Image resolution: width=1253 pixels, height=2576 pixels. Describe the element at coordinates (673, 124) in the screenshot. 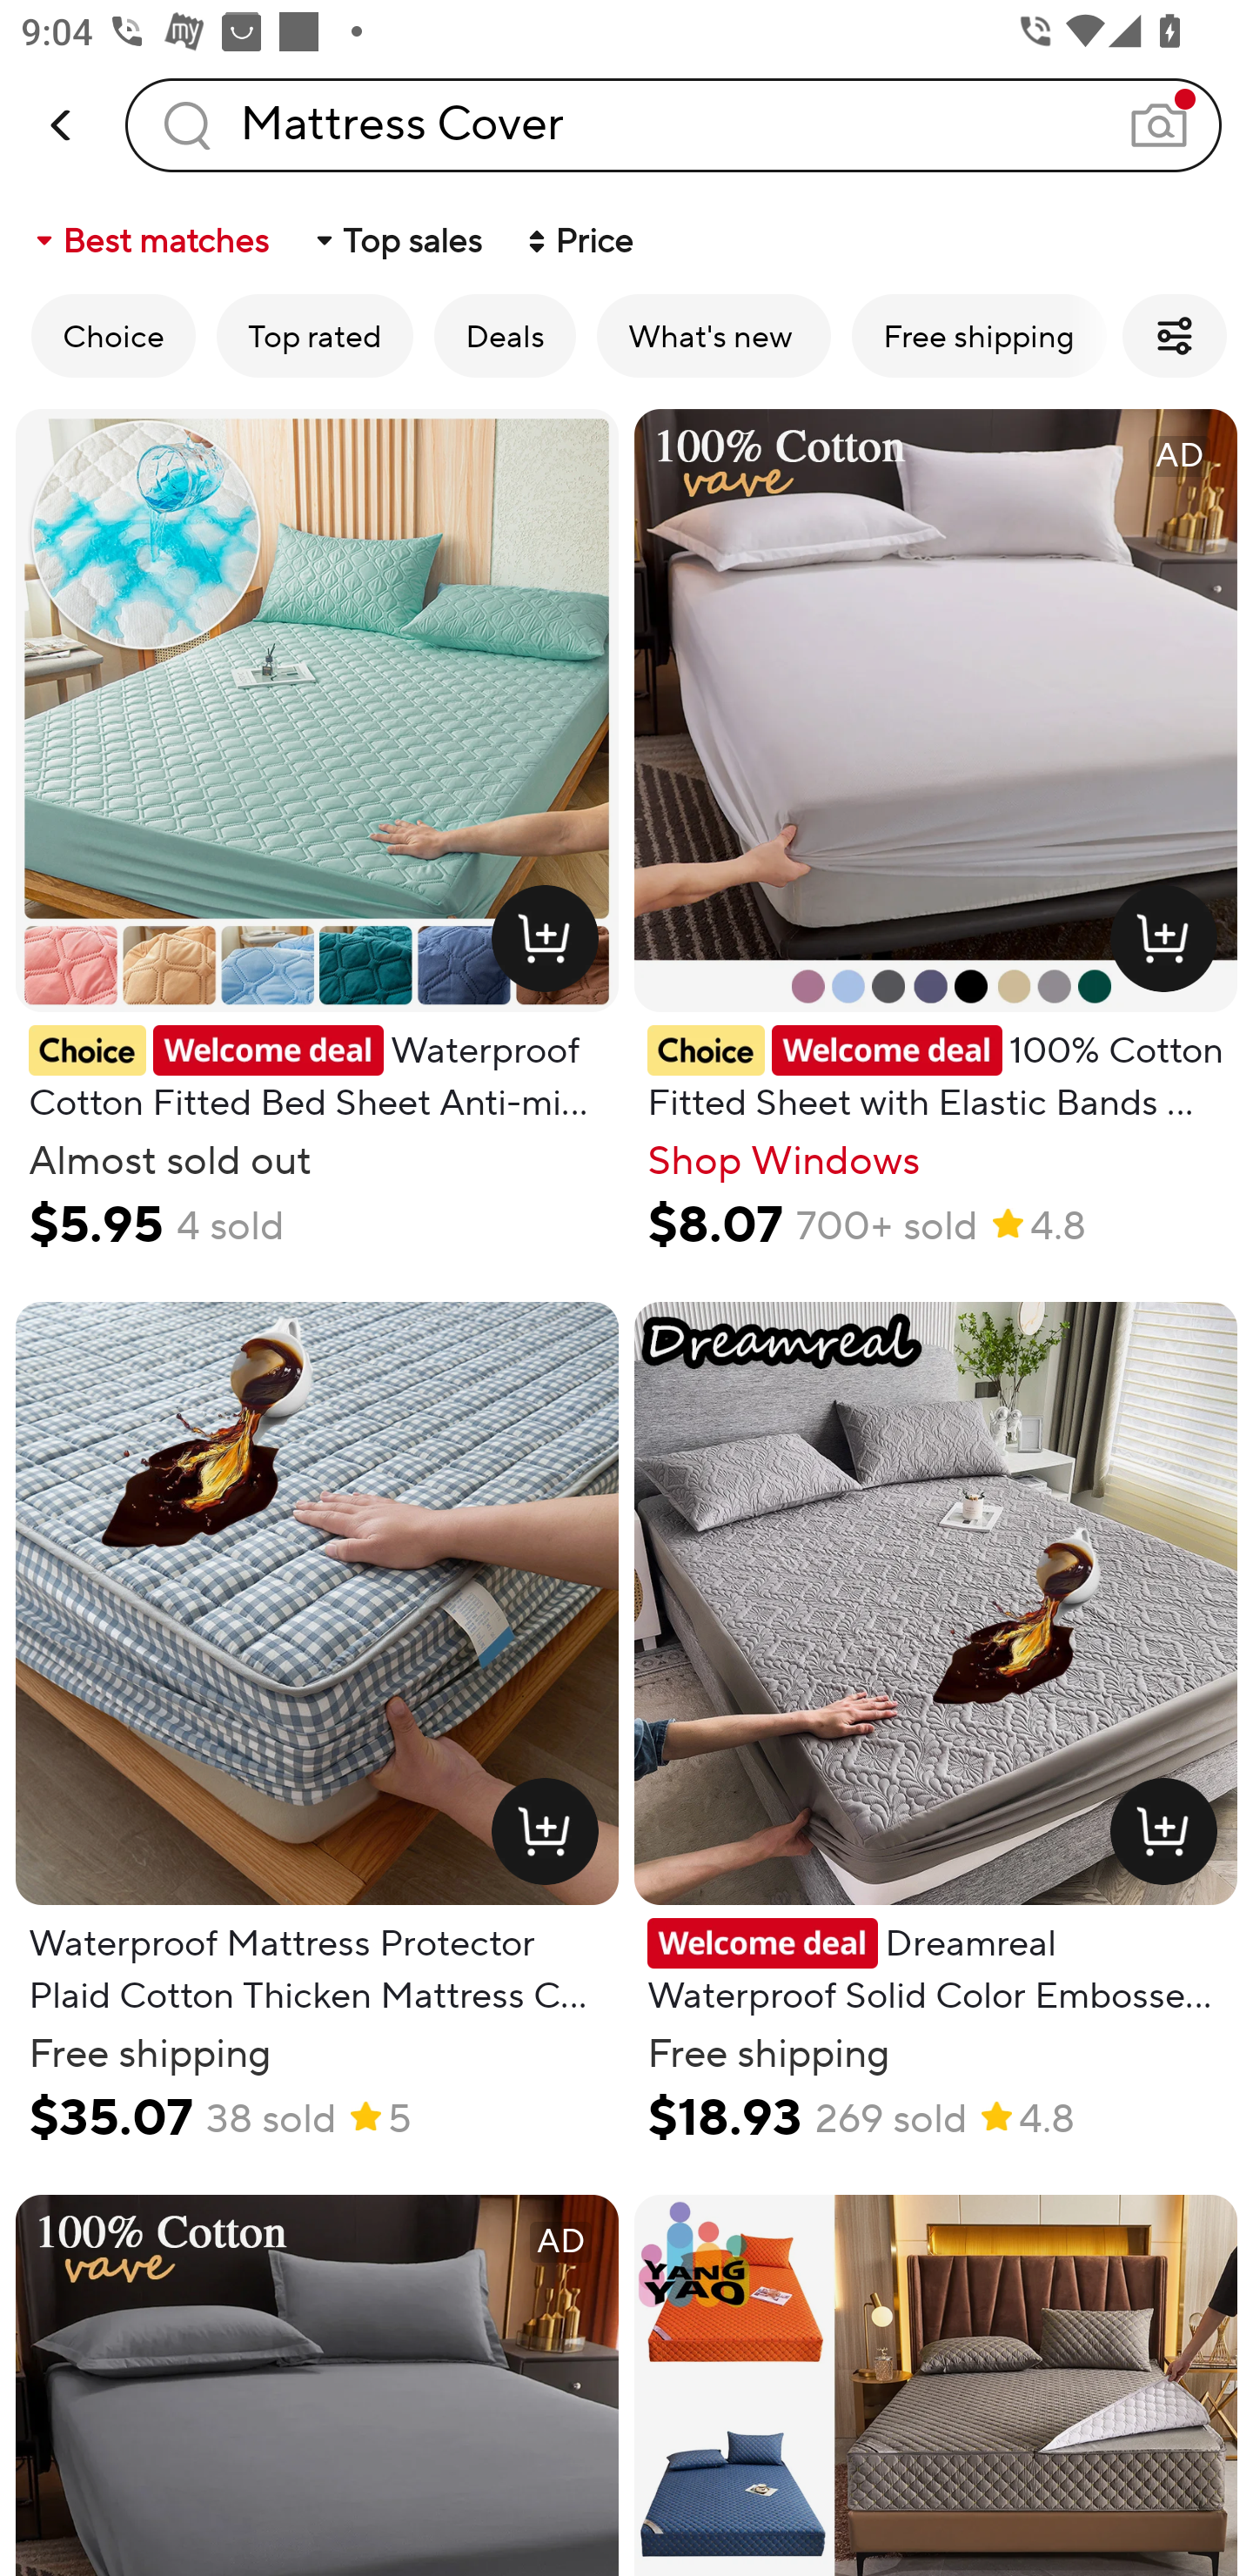

I see `Mattress Cover Search query` at that location.